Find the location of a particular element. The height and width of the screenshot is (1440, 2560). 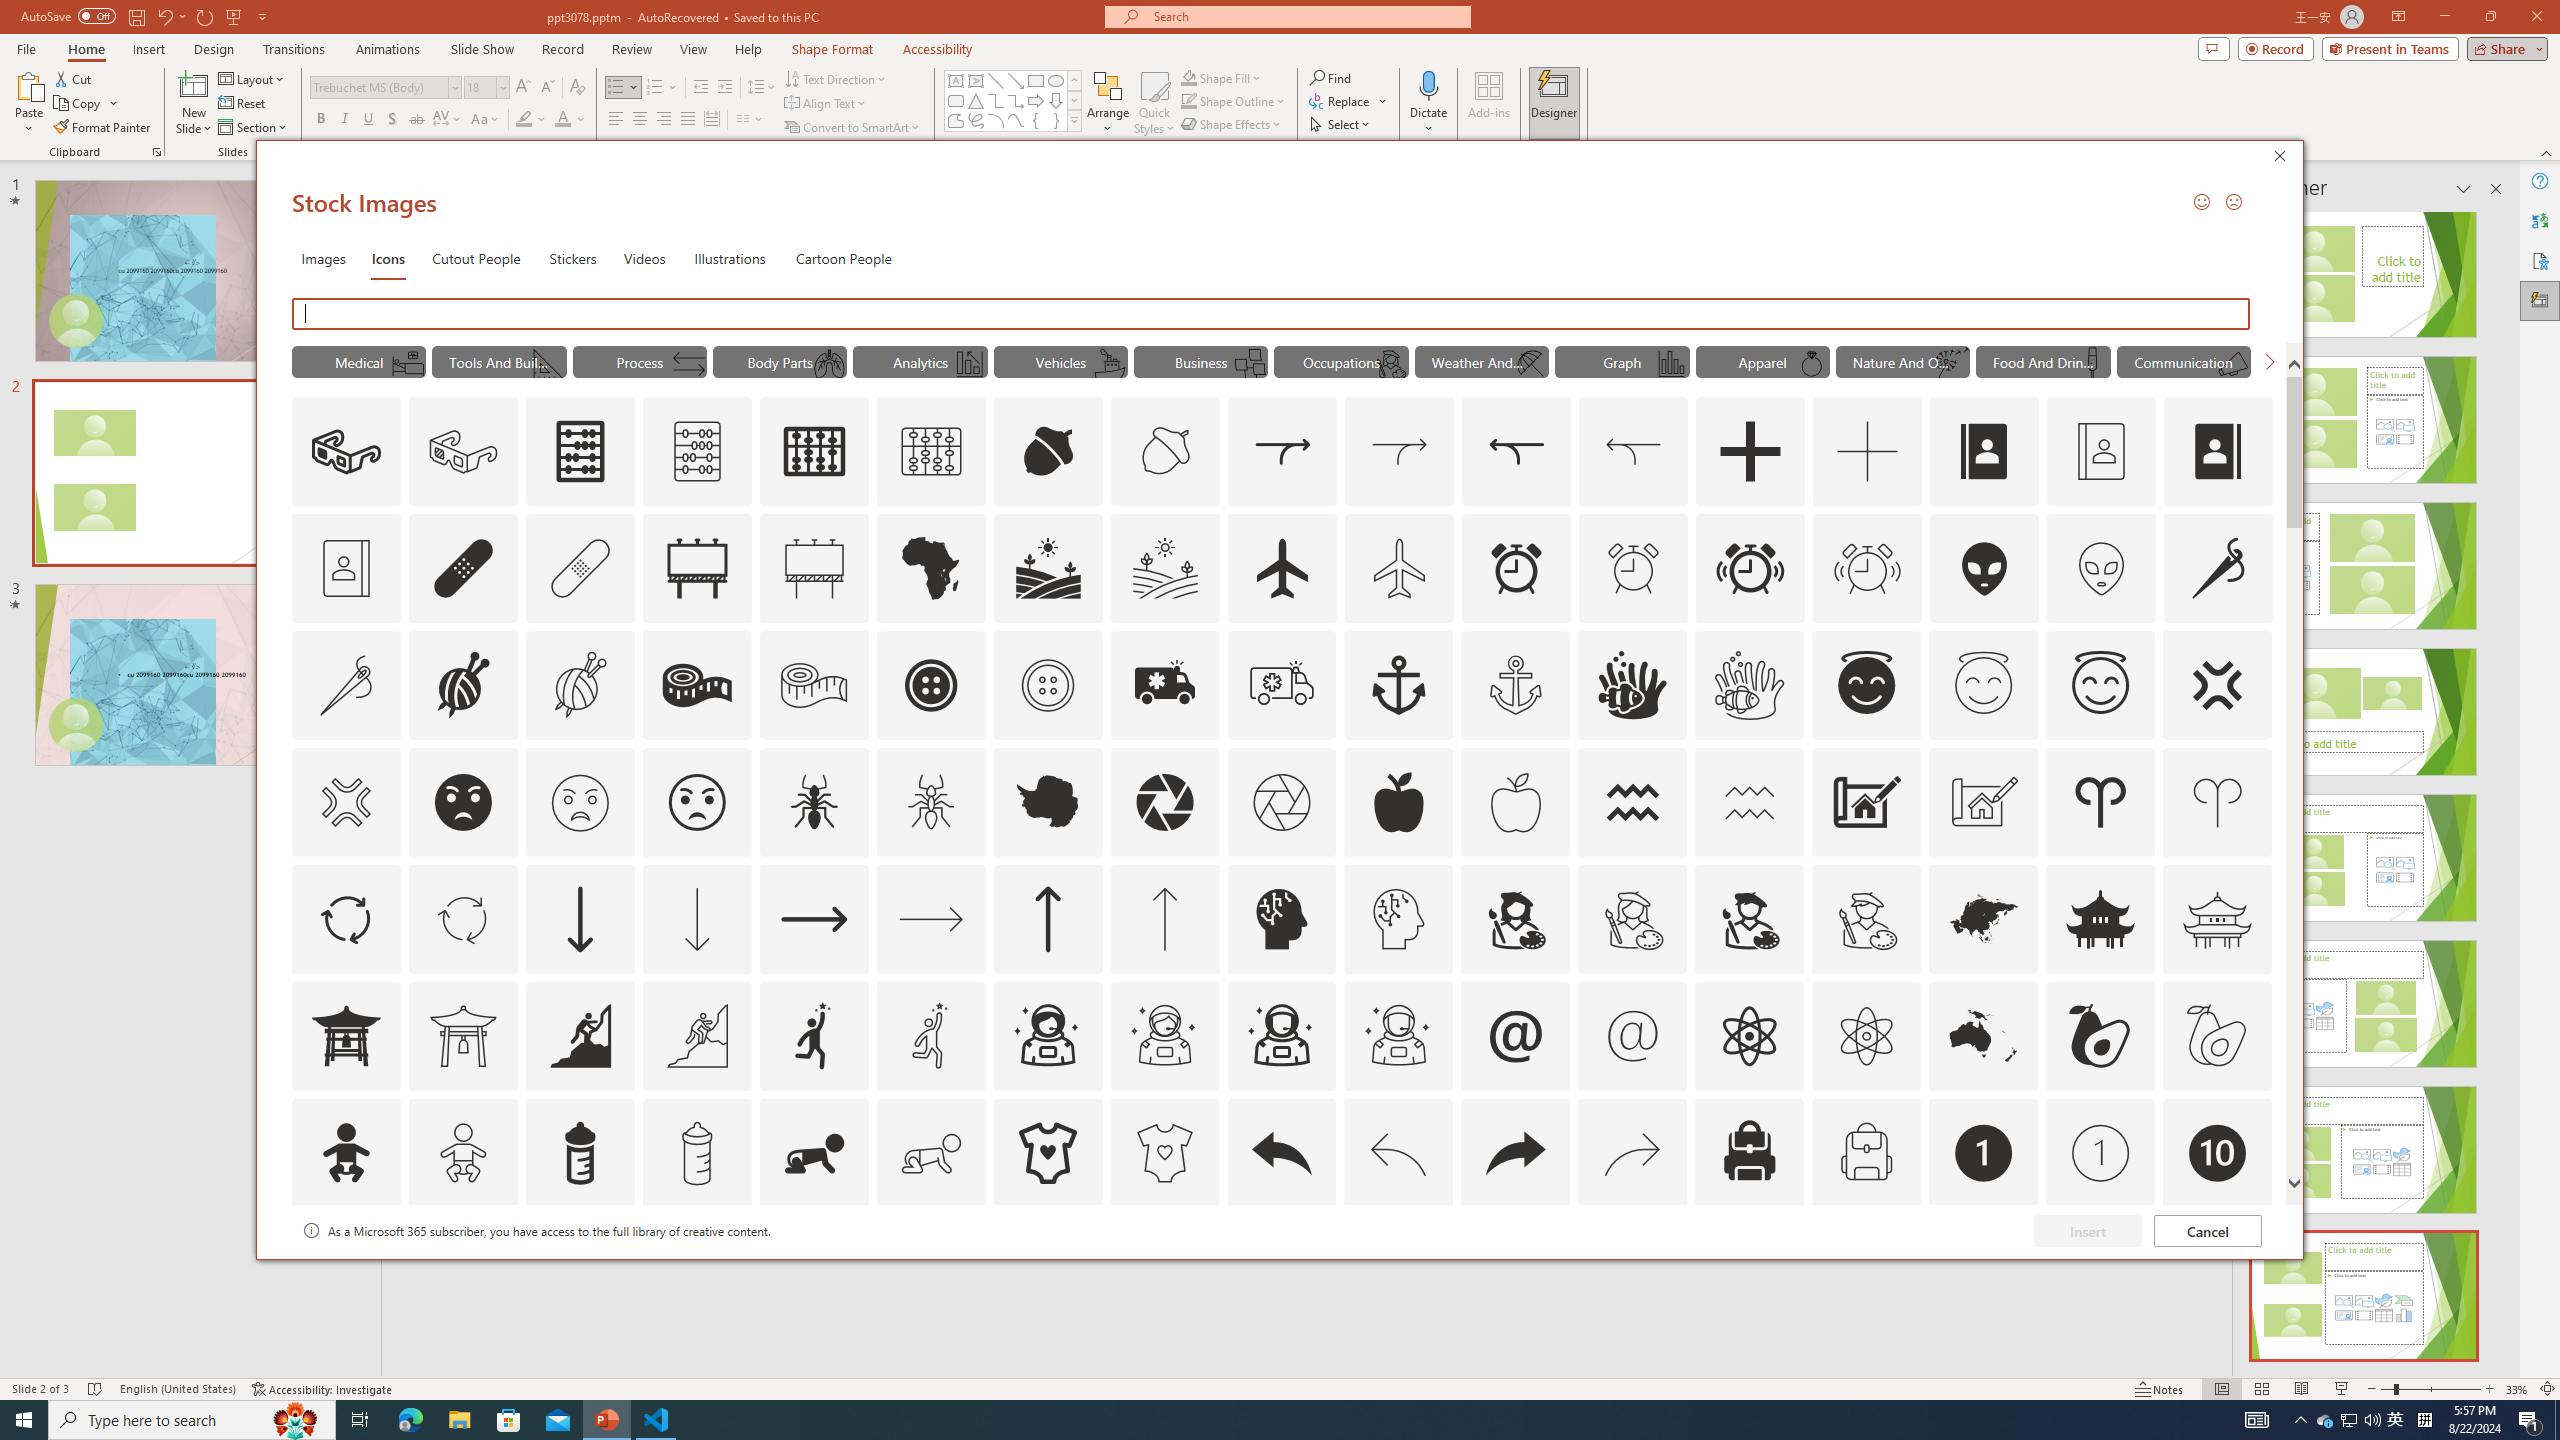

"Food And Drinks" Icons. is located at coordinates (2044, 361).